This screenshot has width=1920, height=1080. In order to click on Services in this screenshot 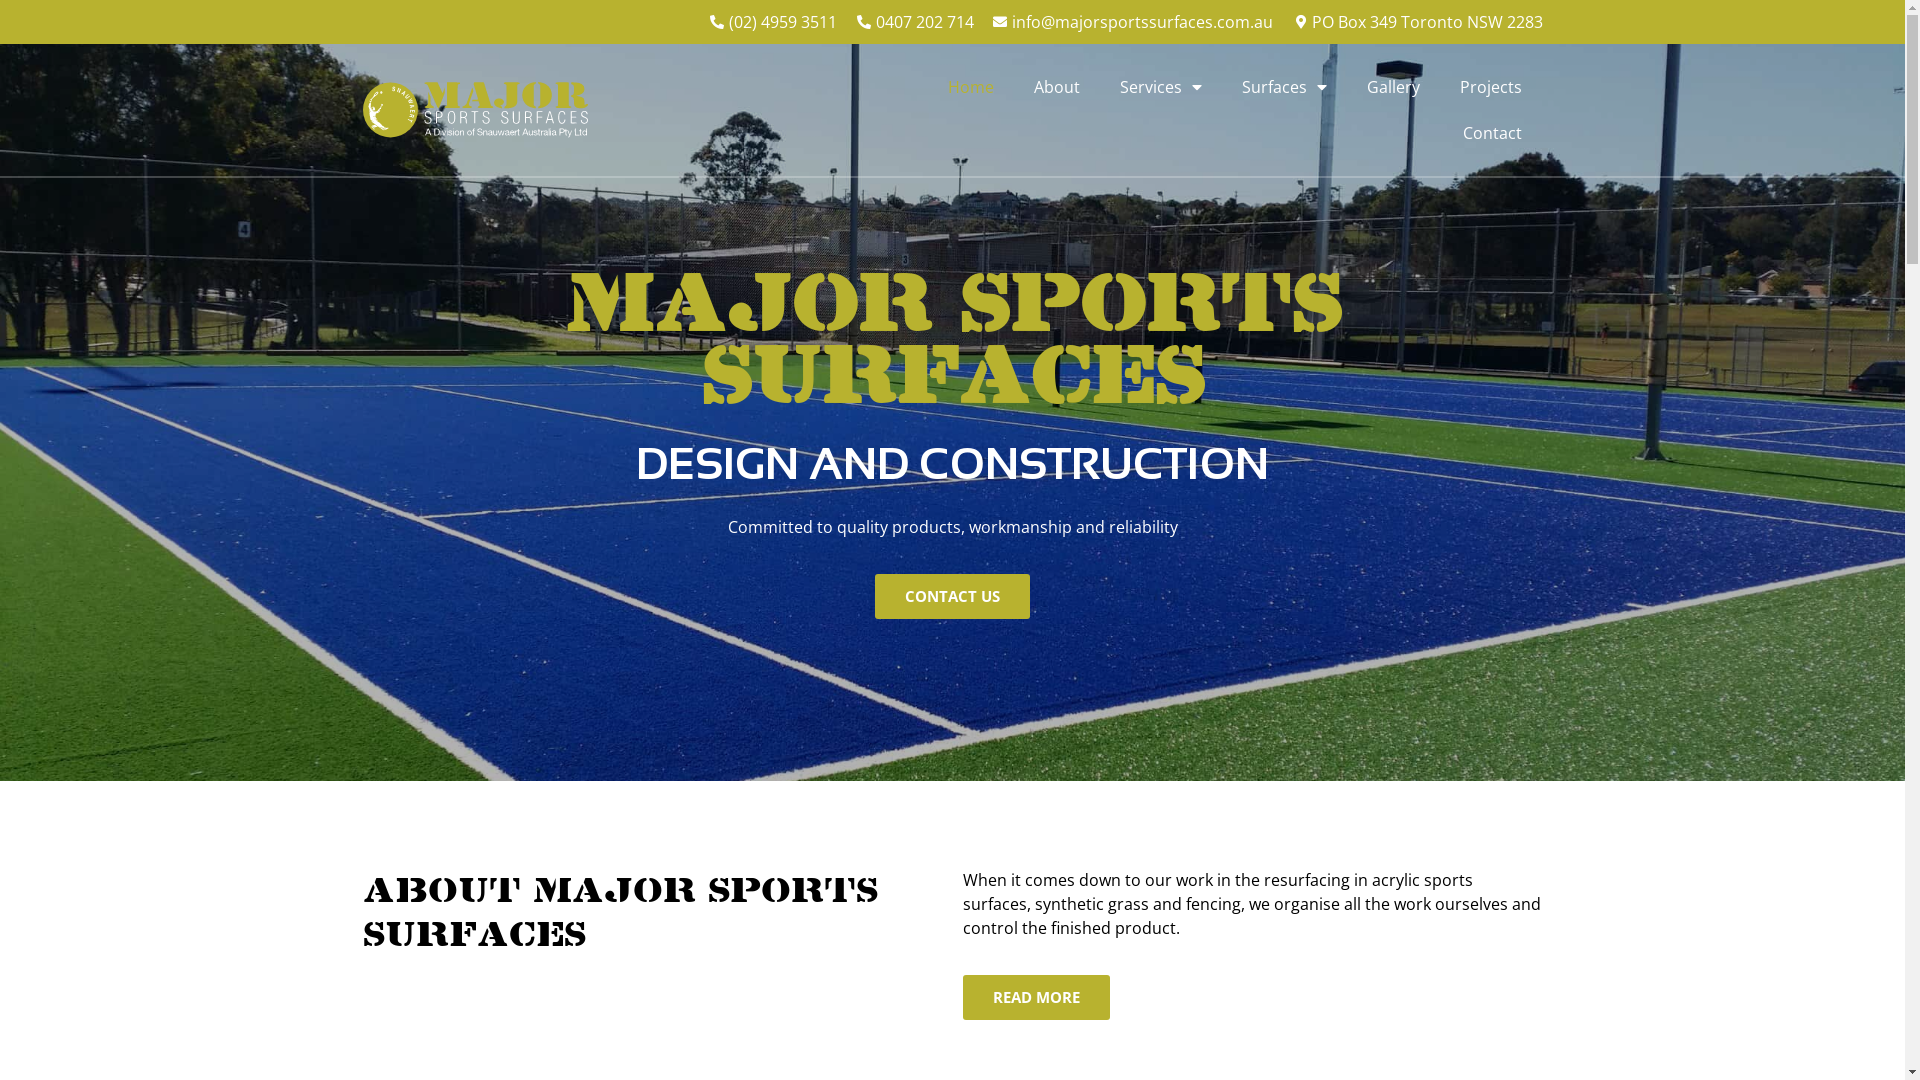, I will do `click(1161, 87)`.